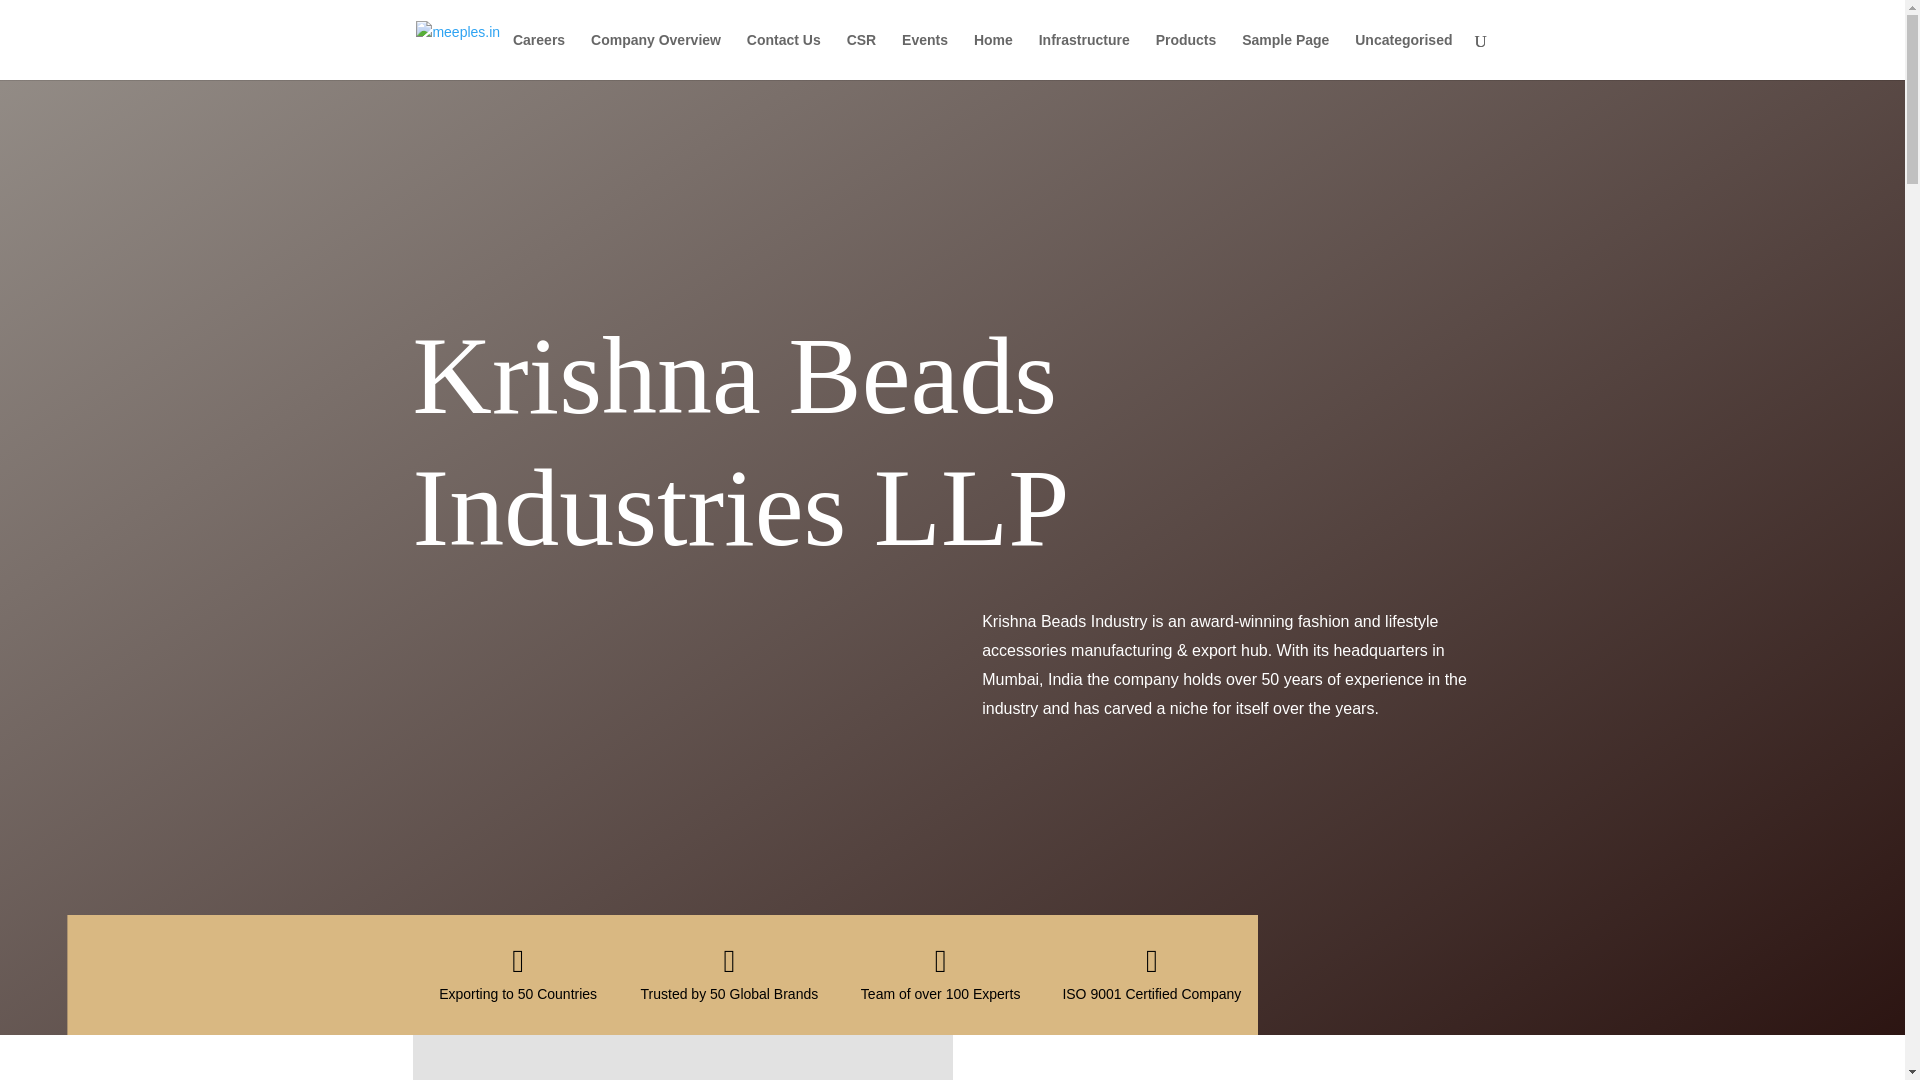  I want to click on Products, so click(1186, 56).